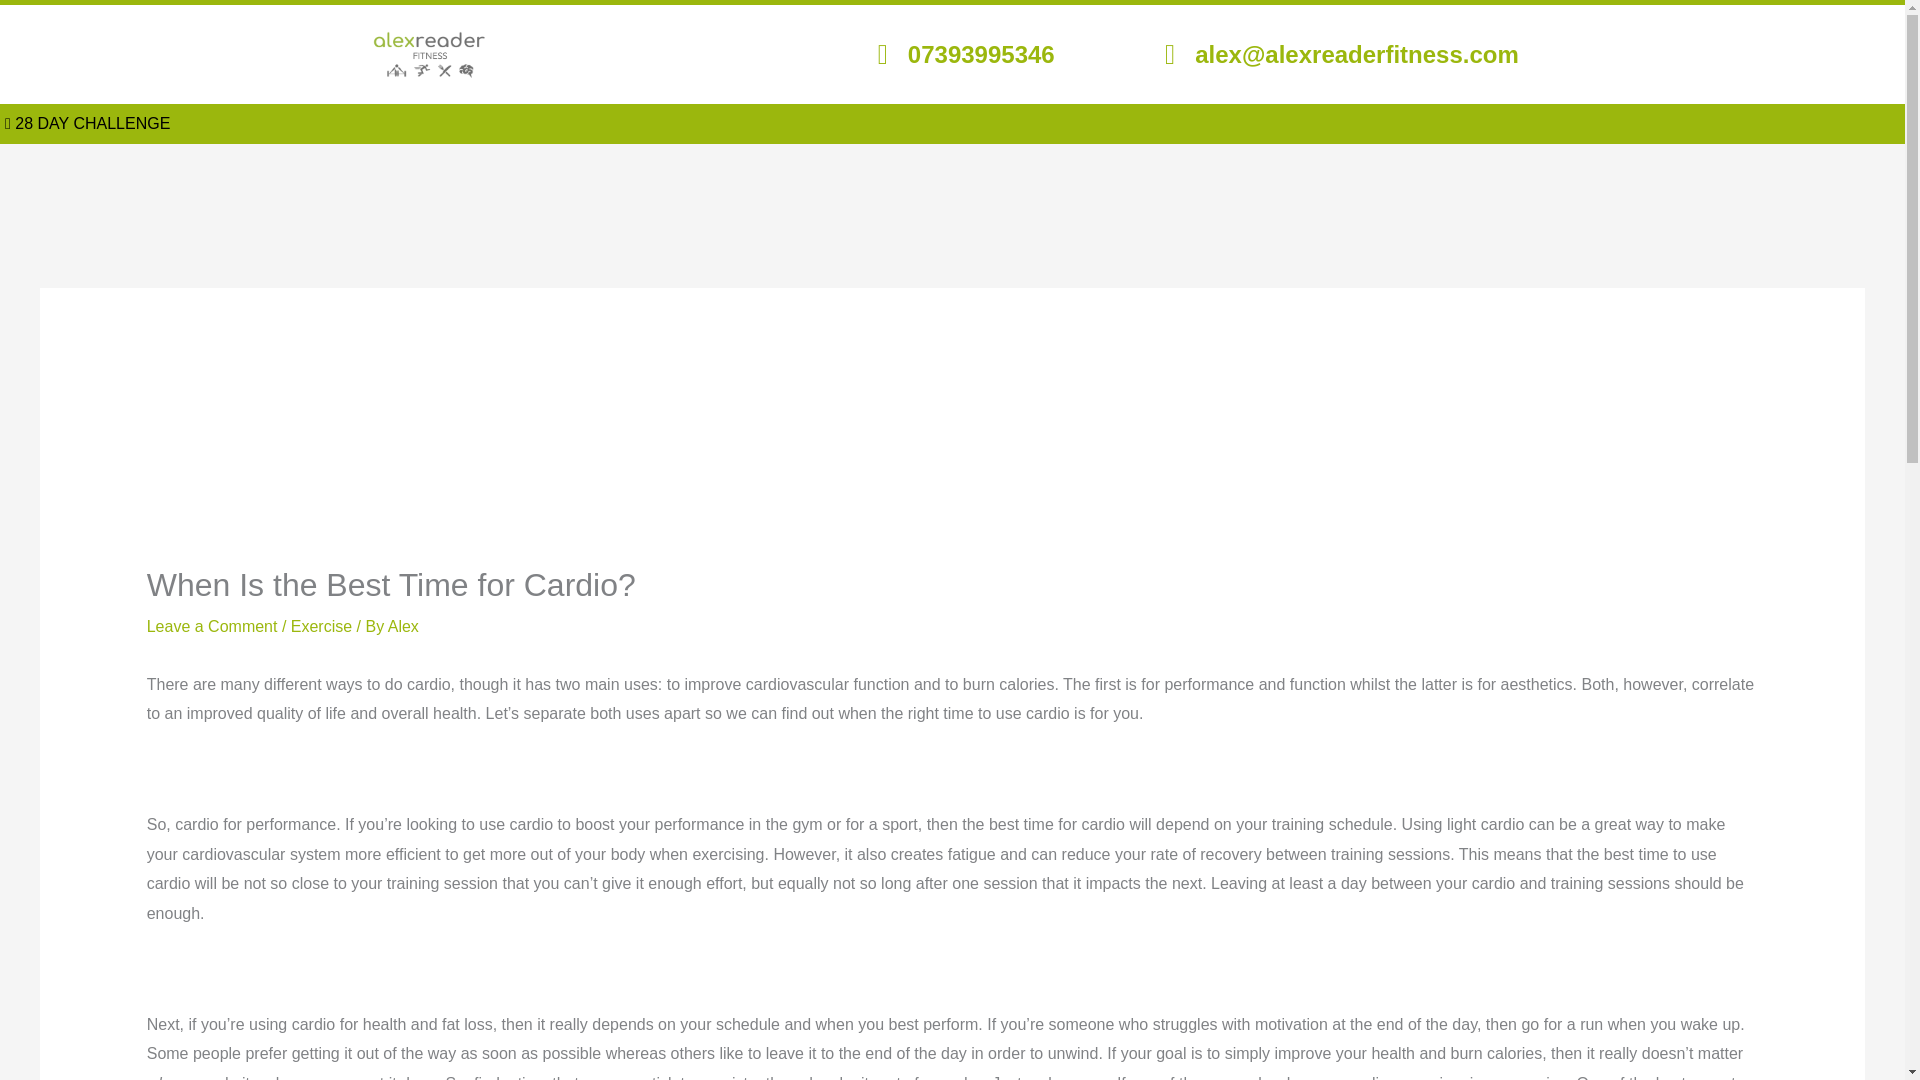  What do you see at coordinates (321, 626) in the screenshot?
I see `Exercise` at bounding box center [321, 626].